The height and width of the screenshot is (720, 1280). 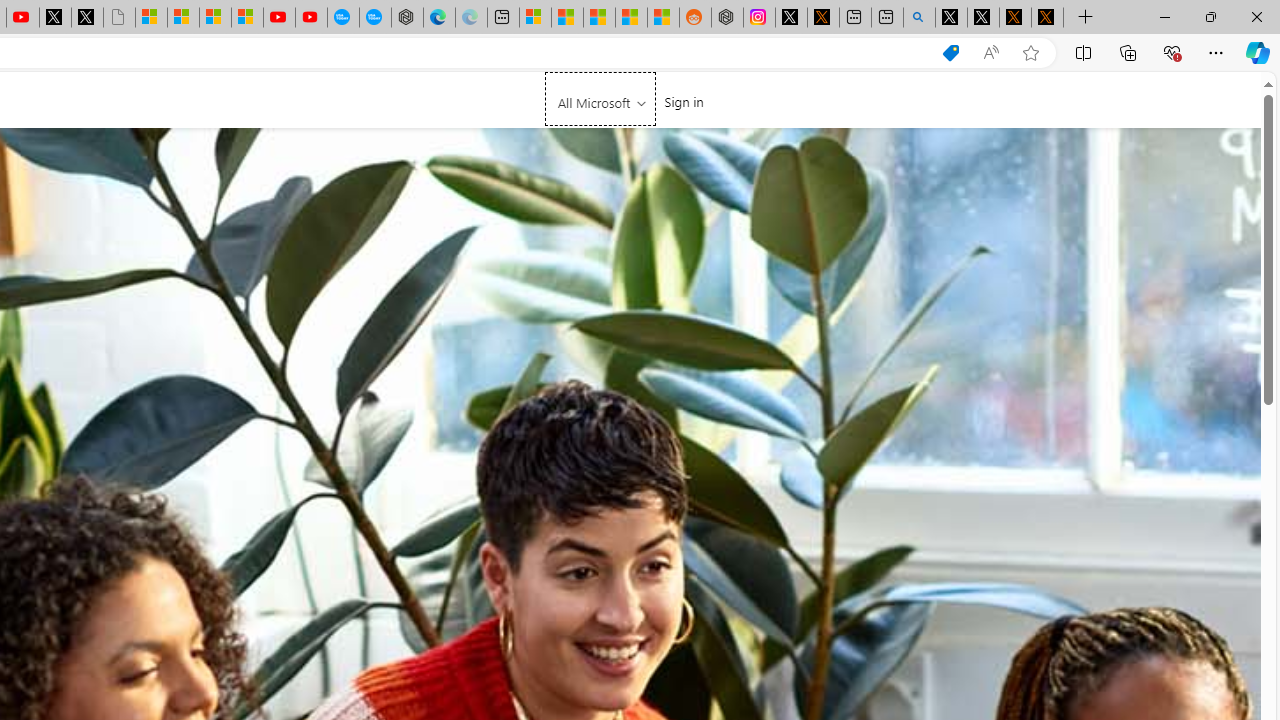 I want to click on Nordace - Nordace has arrived Hong Kong, so click(x=407, y=18).